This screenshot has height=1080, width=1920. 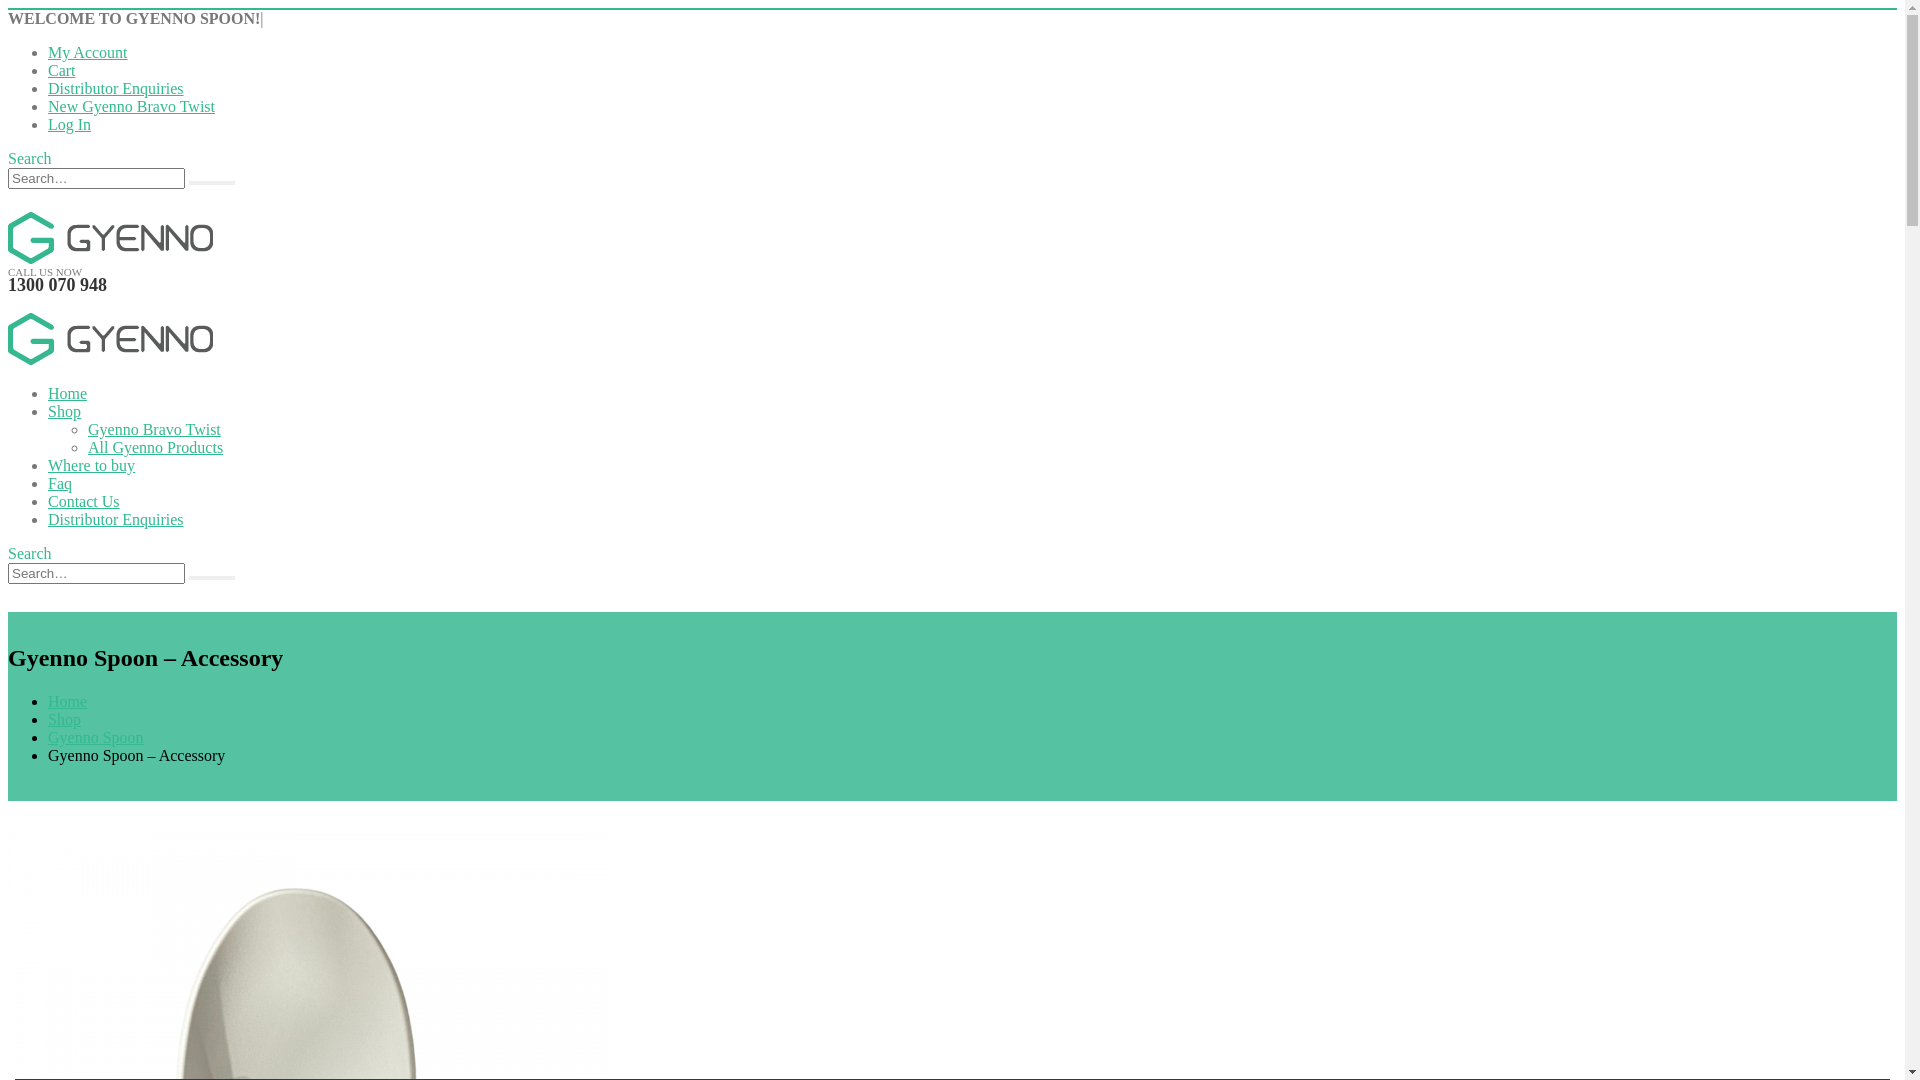 What do you see at coordinates (62, 70) in the screenshot?
I see `Cart` at bounding box center [62, 70].